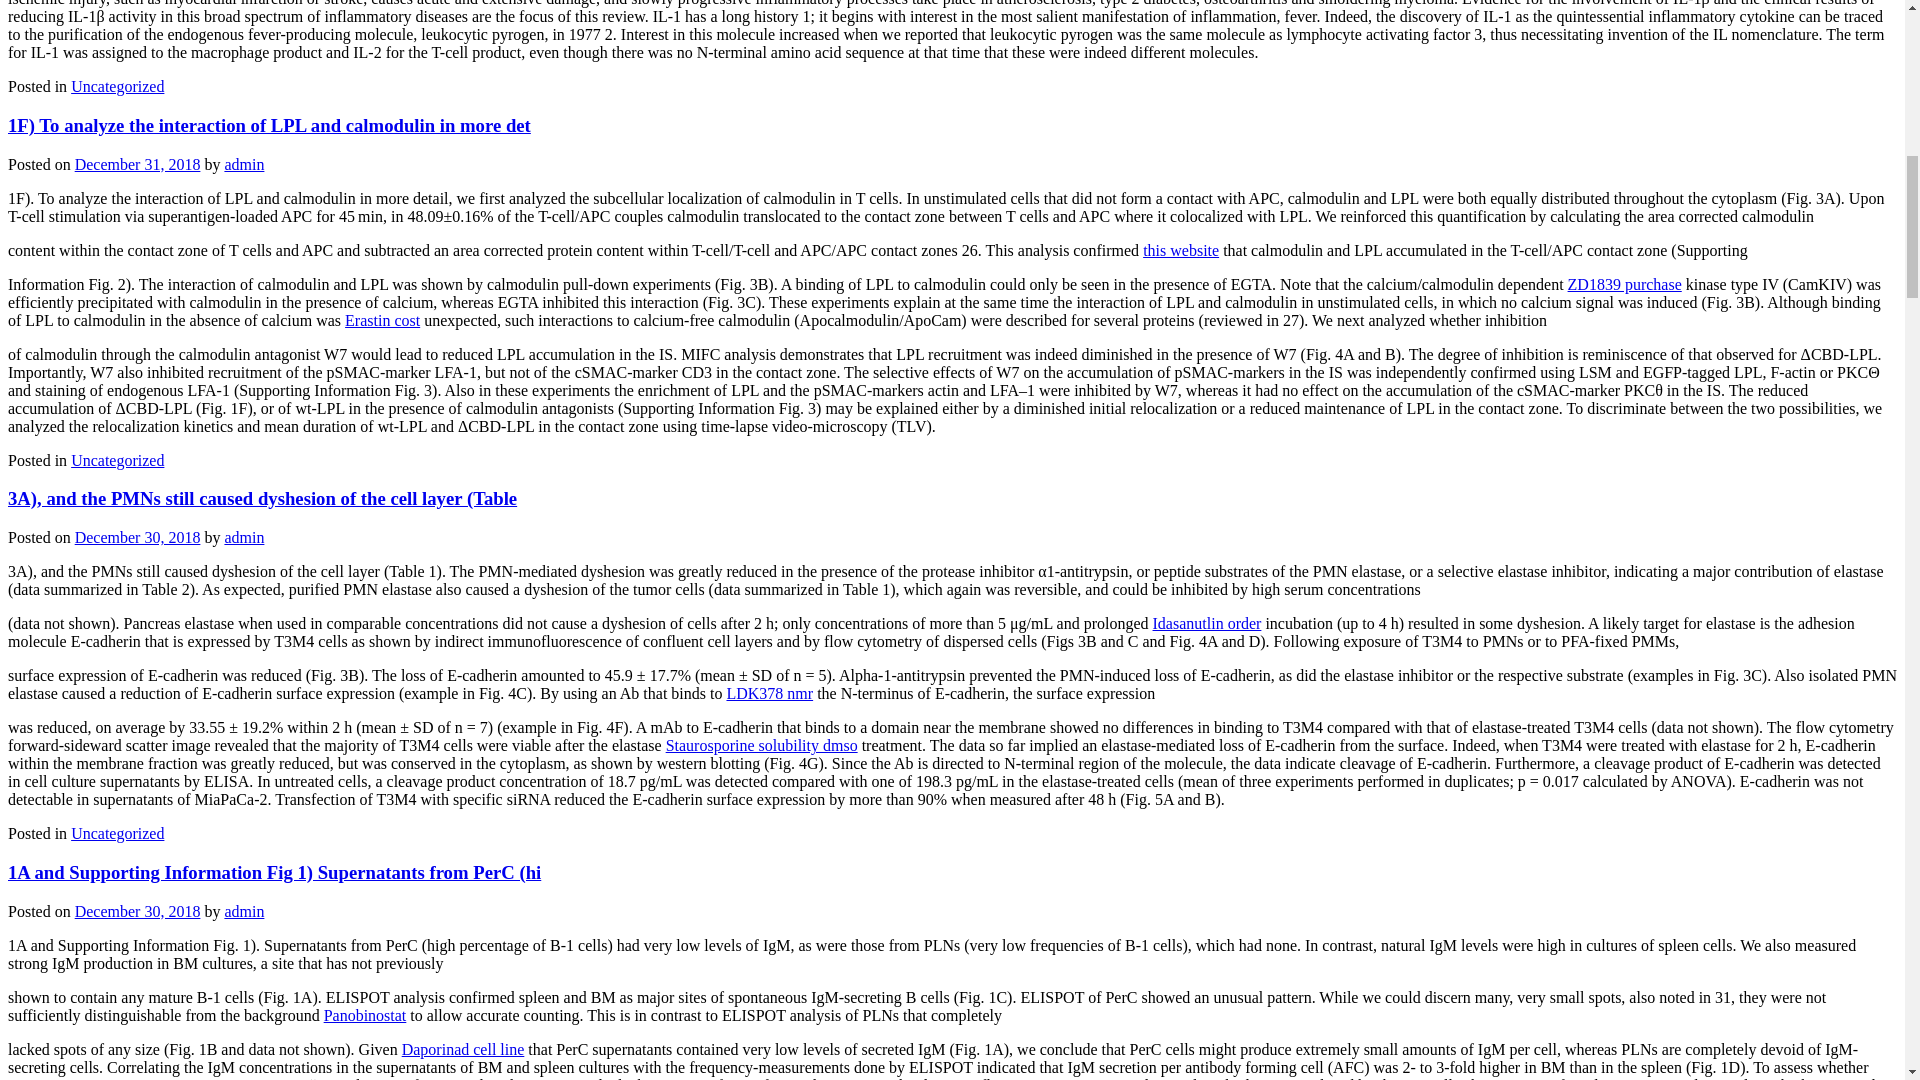 This screenshot has width=1920, height=1080. I want to click on admin, so click(244, 910).